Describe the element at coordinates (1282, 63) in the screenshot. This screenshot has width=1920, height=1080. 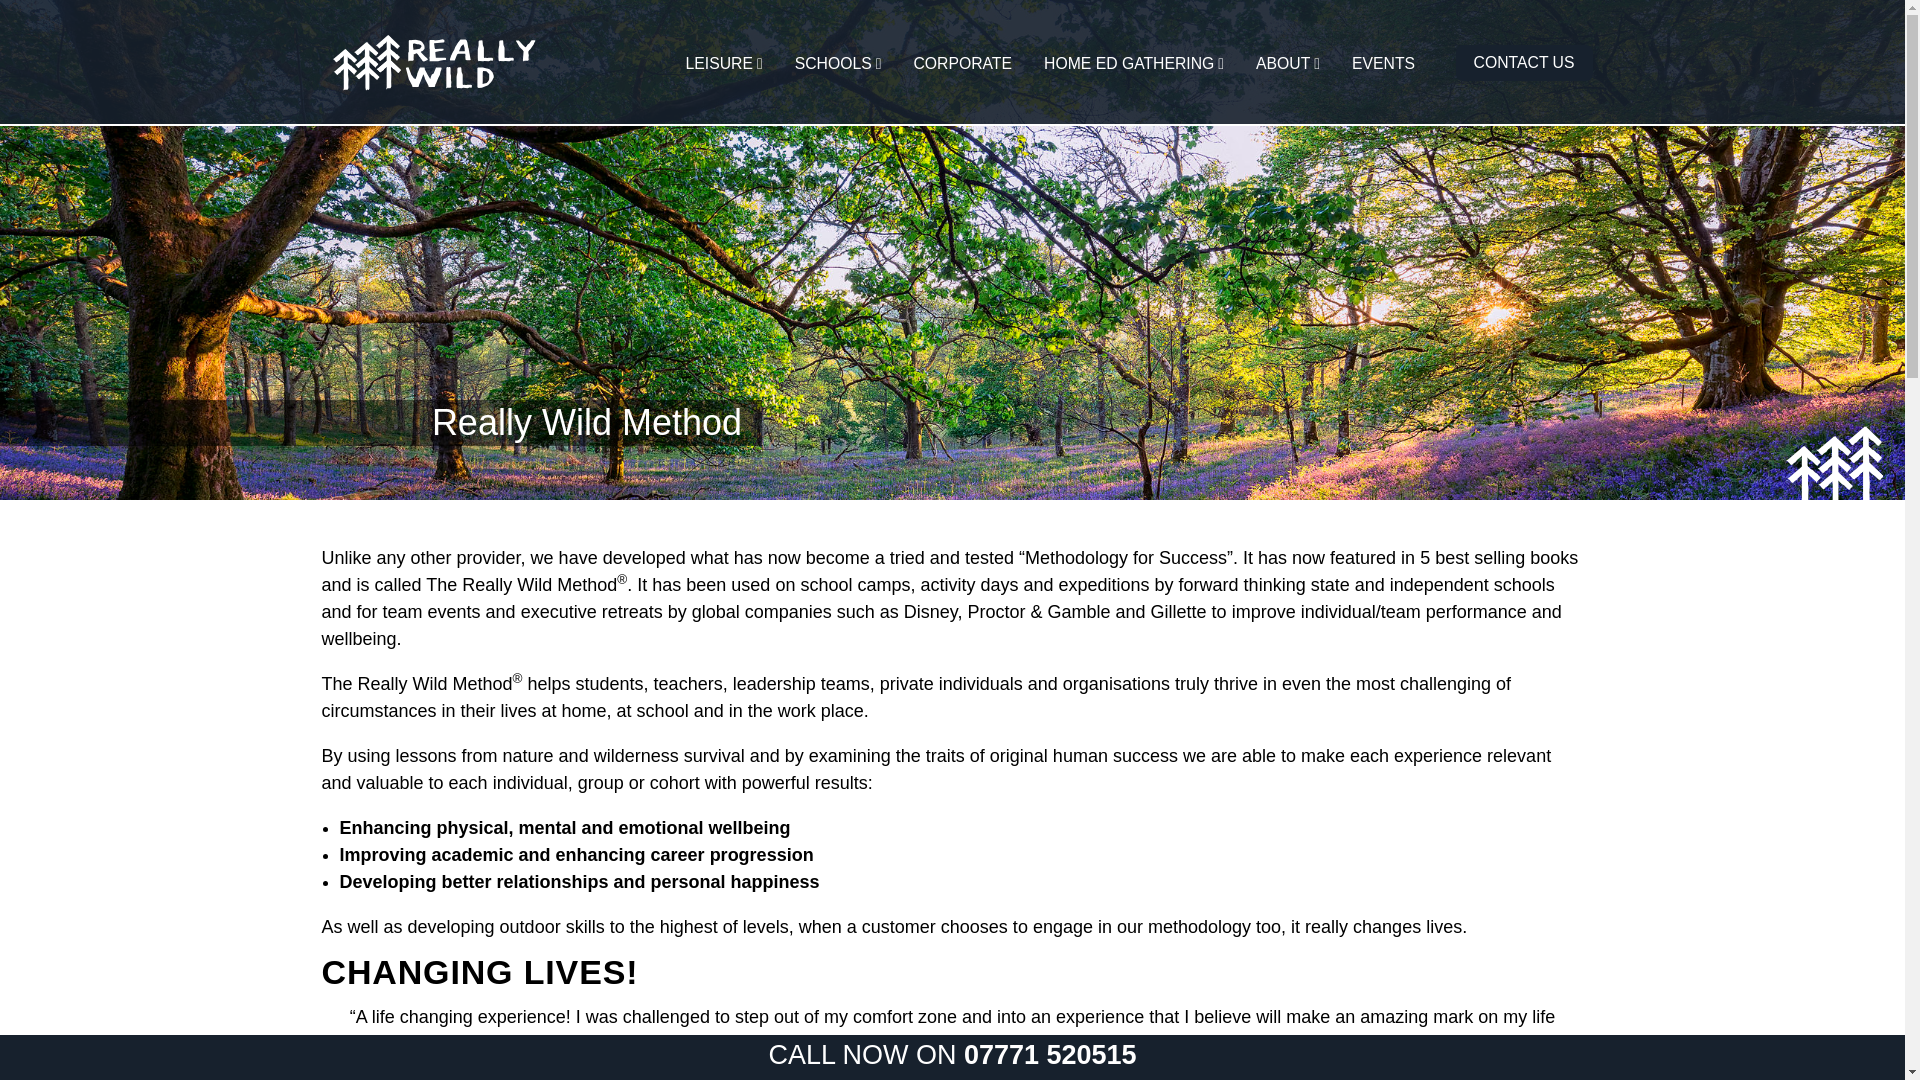
I see `ABOUT` at that location.